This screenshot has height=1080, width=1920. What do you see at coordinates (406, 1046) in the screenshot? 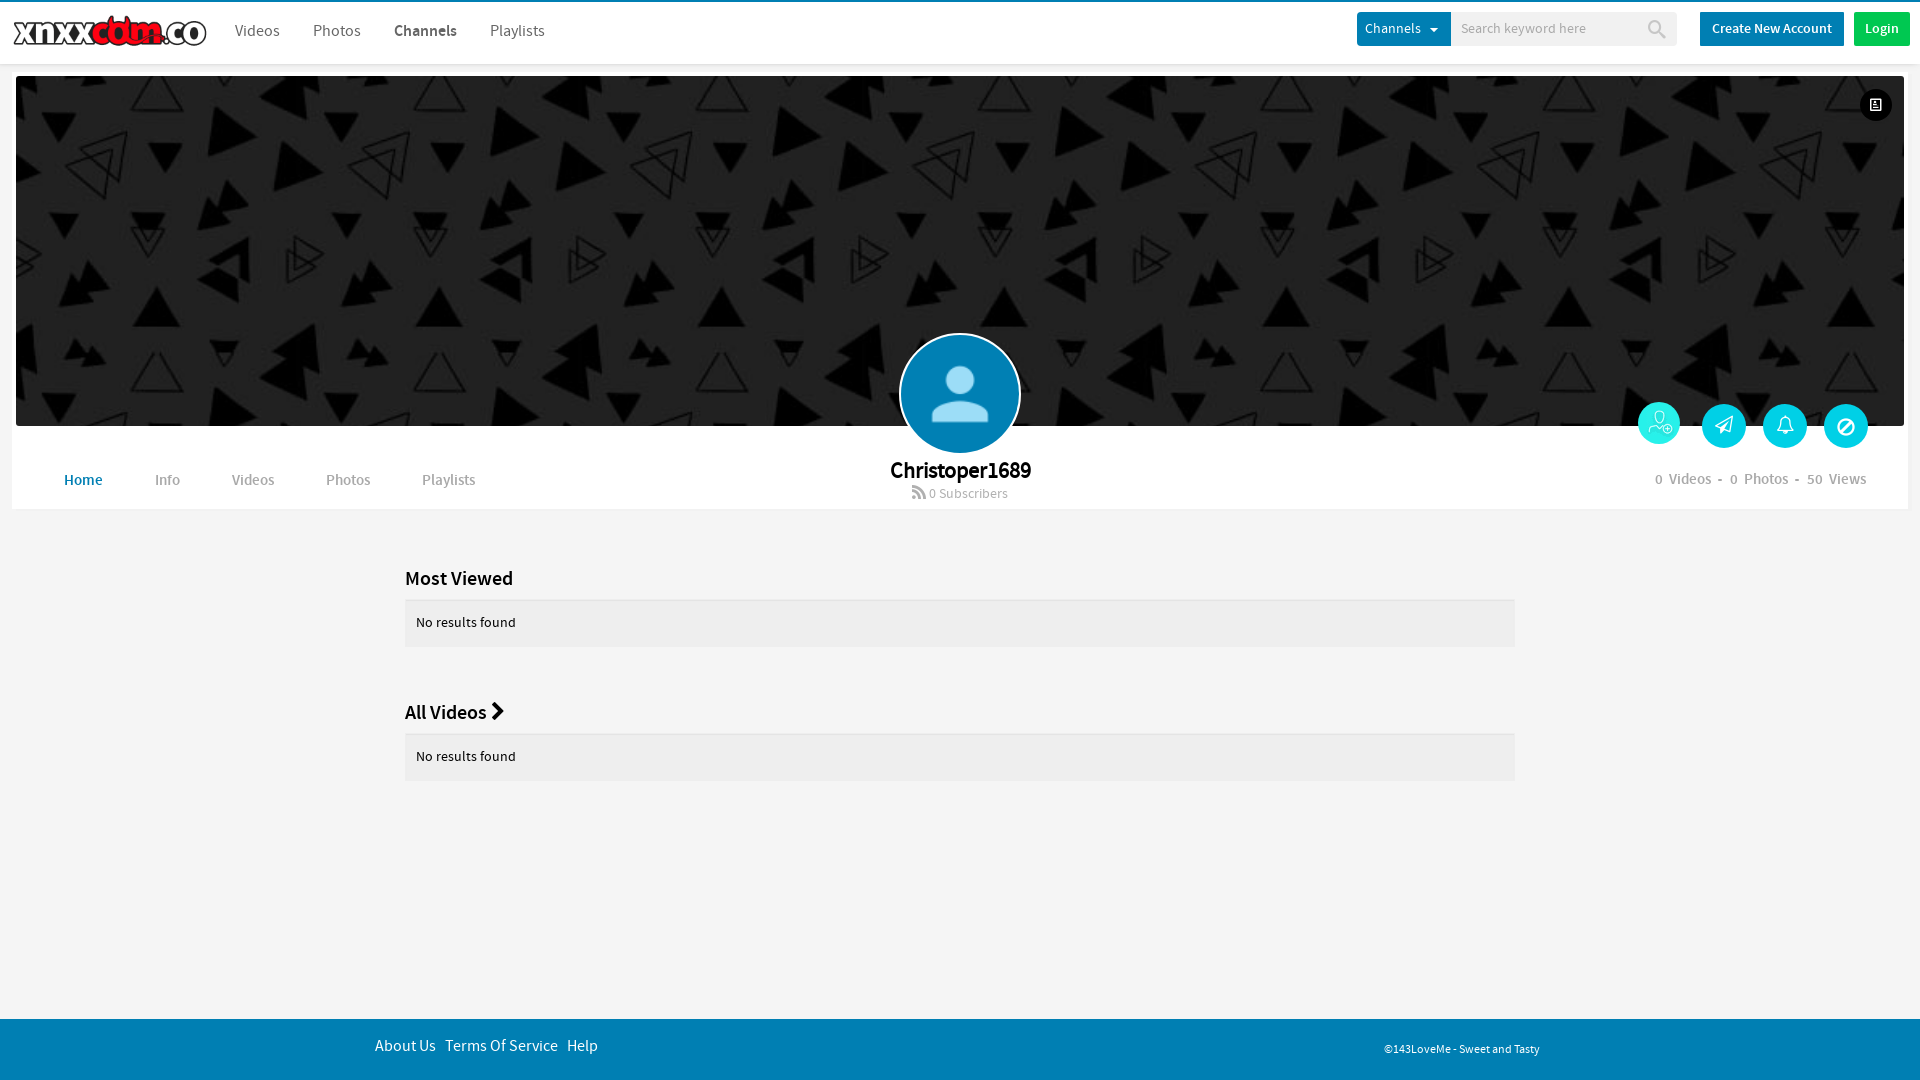
I see `About Us` at bounding box center [406, 1046].